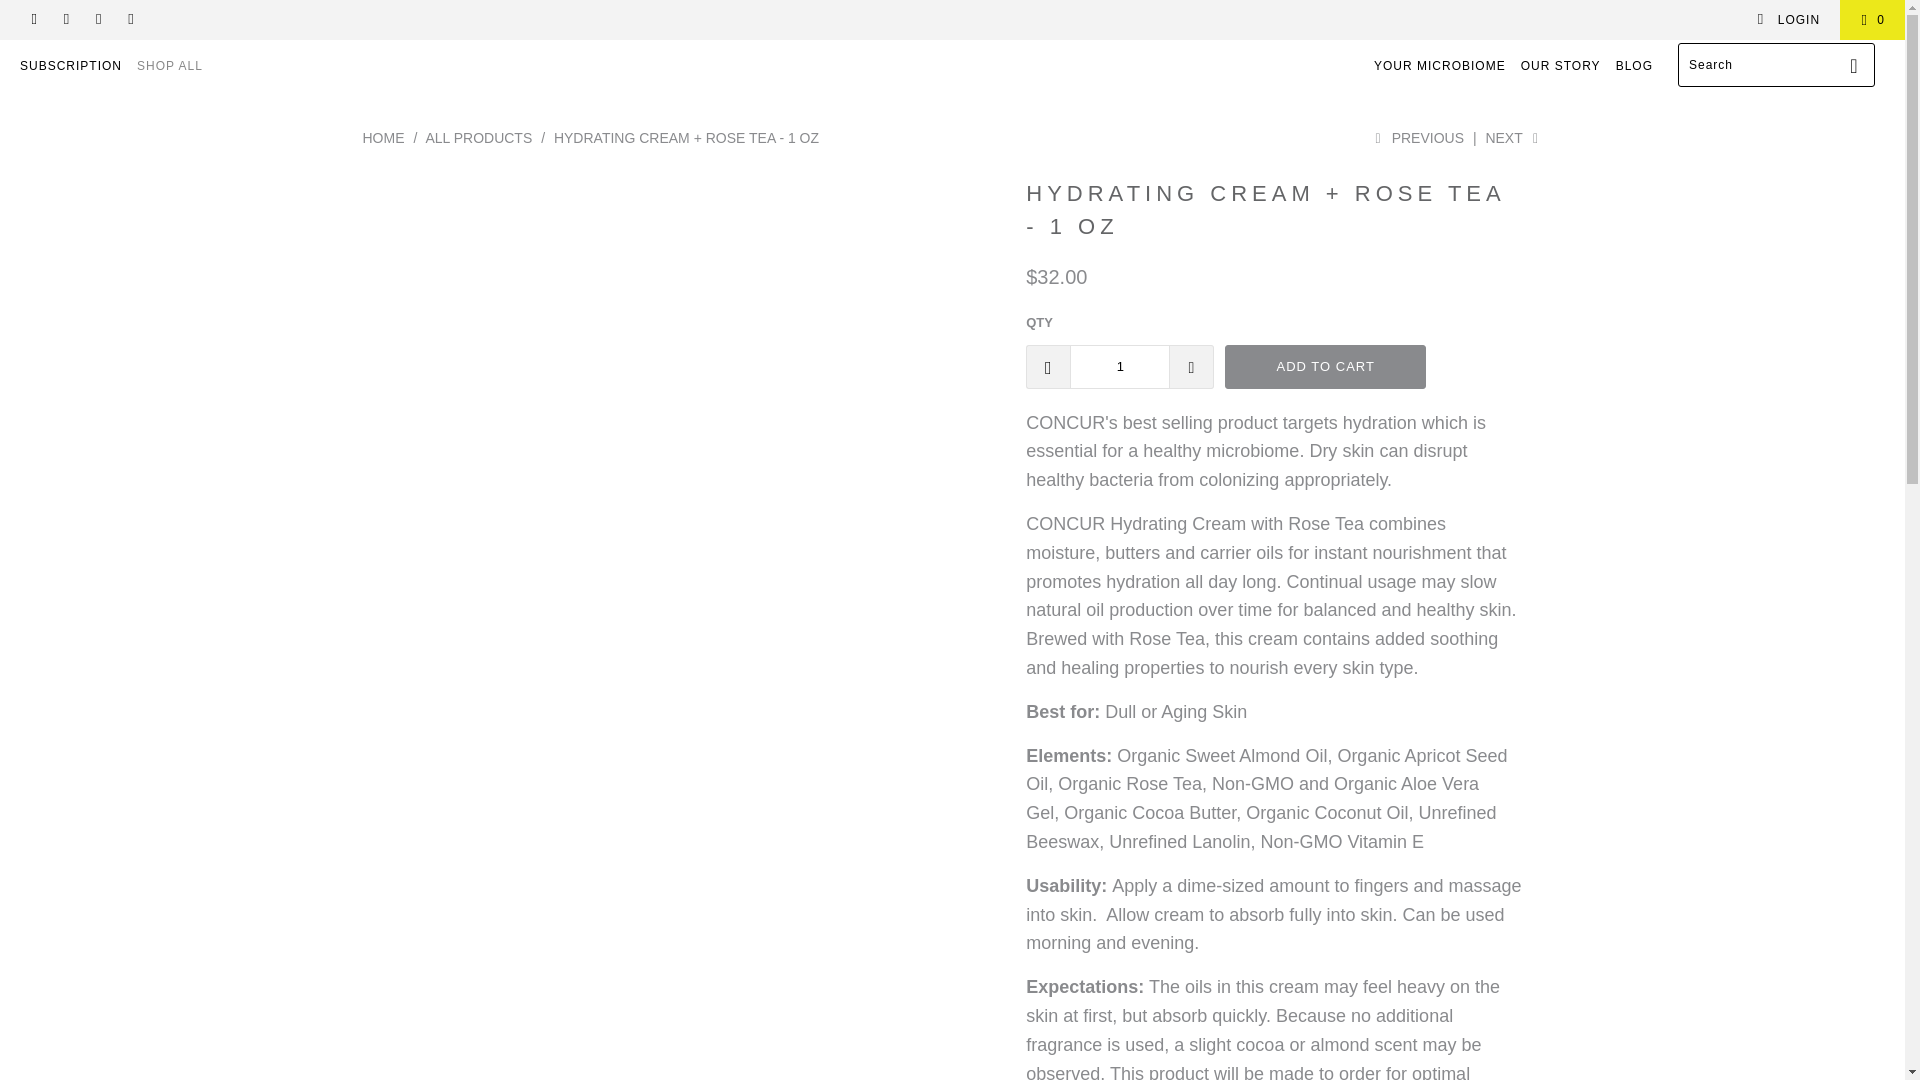 The width and height of the screenshot is (1920, 1080). Describe the element at coordinates (170, 66) in the screenshot. I see `SHOP ALL` at that location.